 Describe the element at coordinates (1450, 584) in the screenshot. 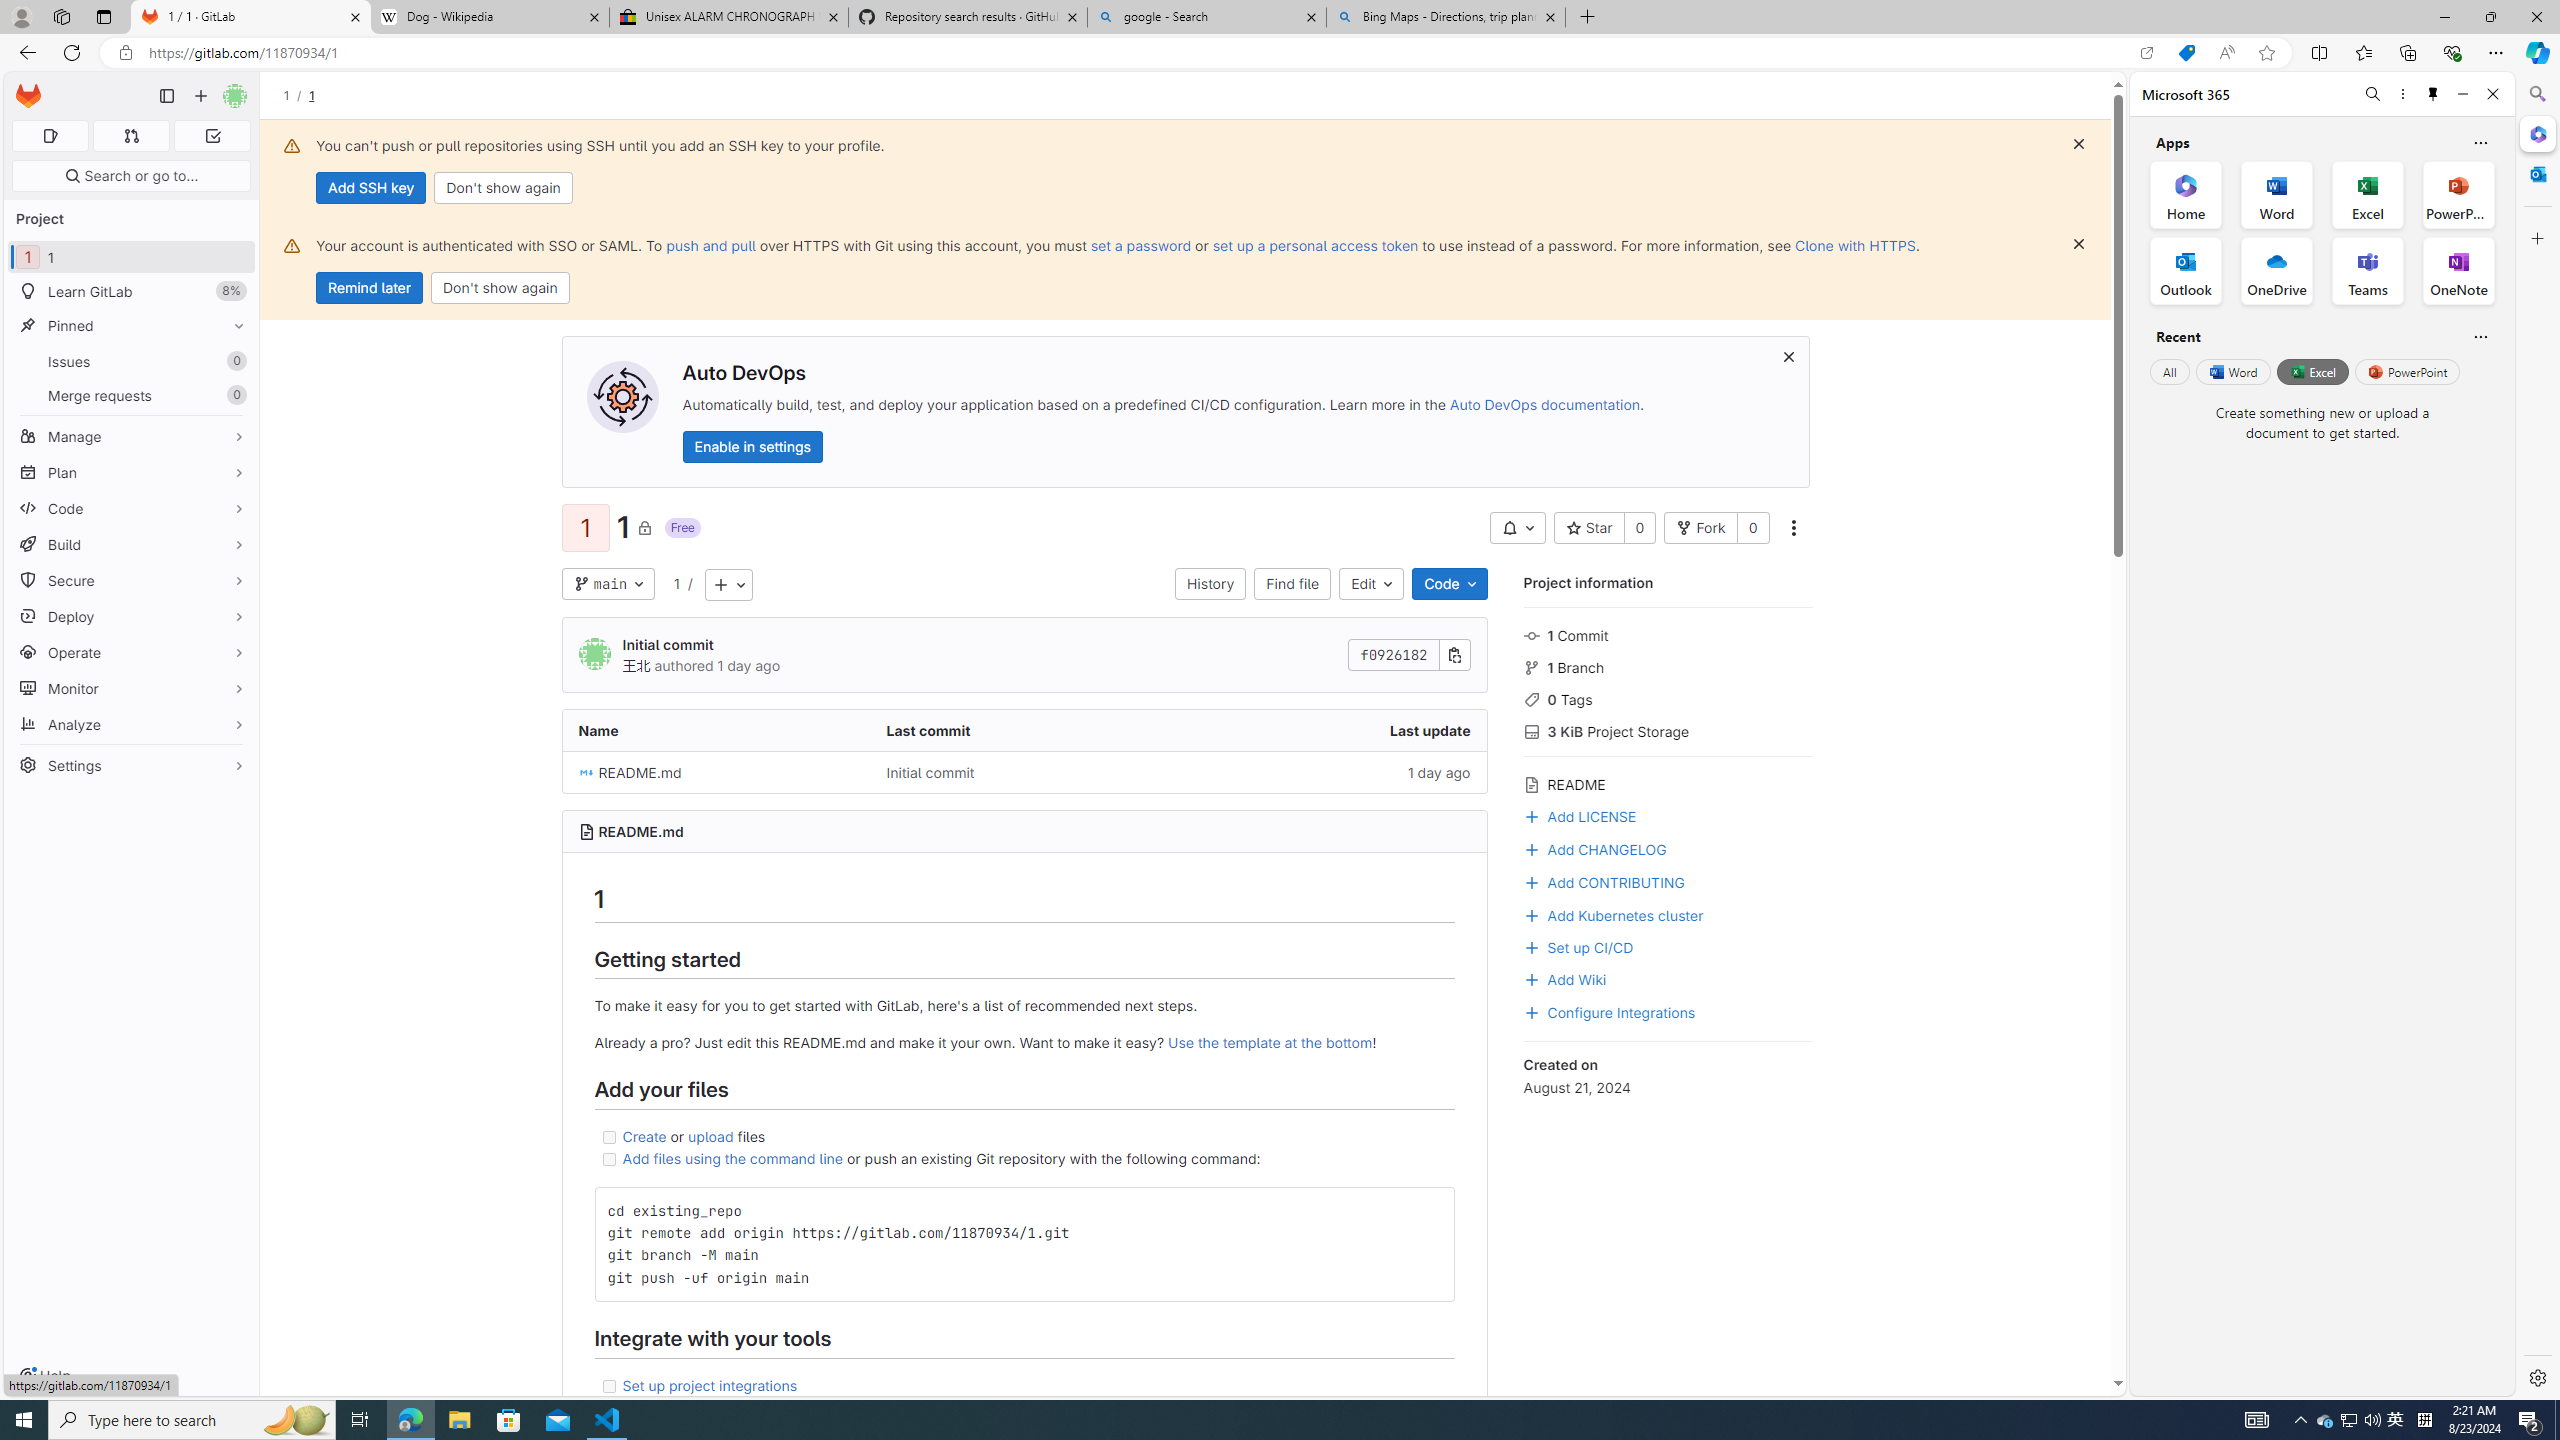

I see `Code` at that location.